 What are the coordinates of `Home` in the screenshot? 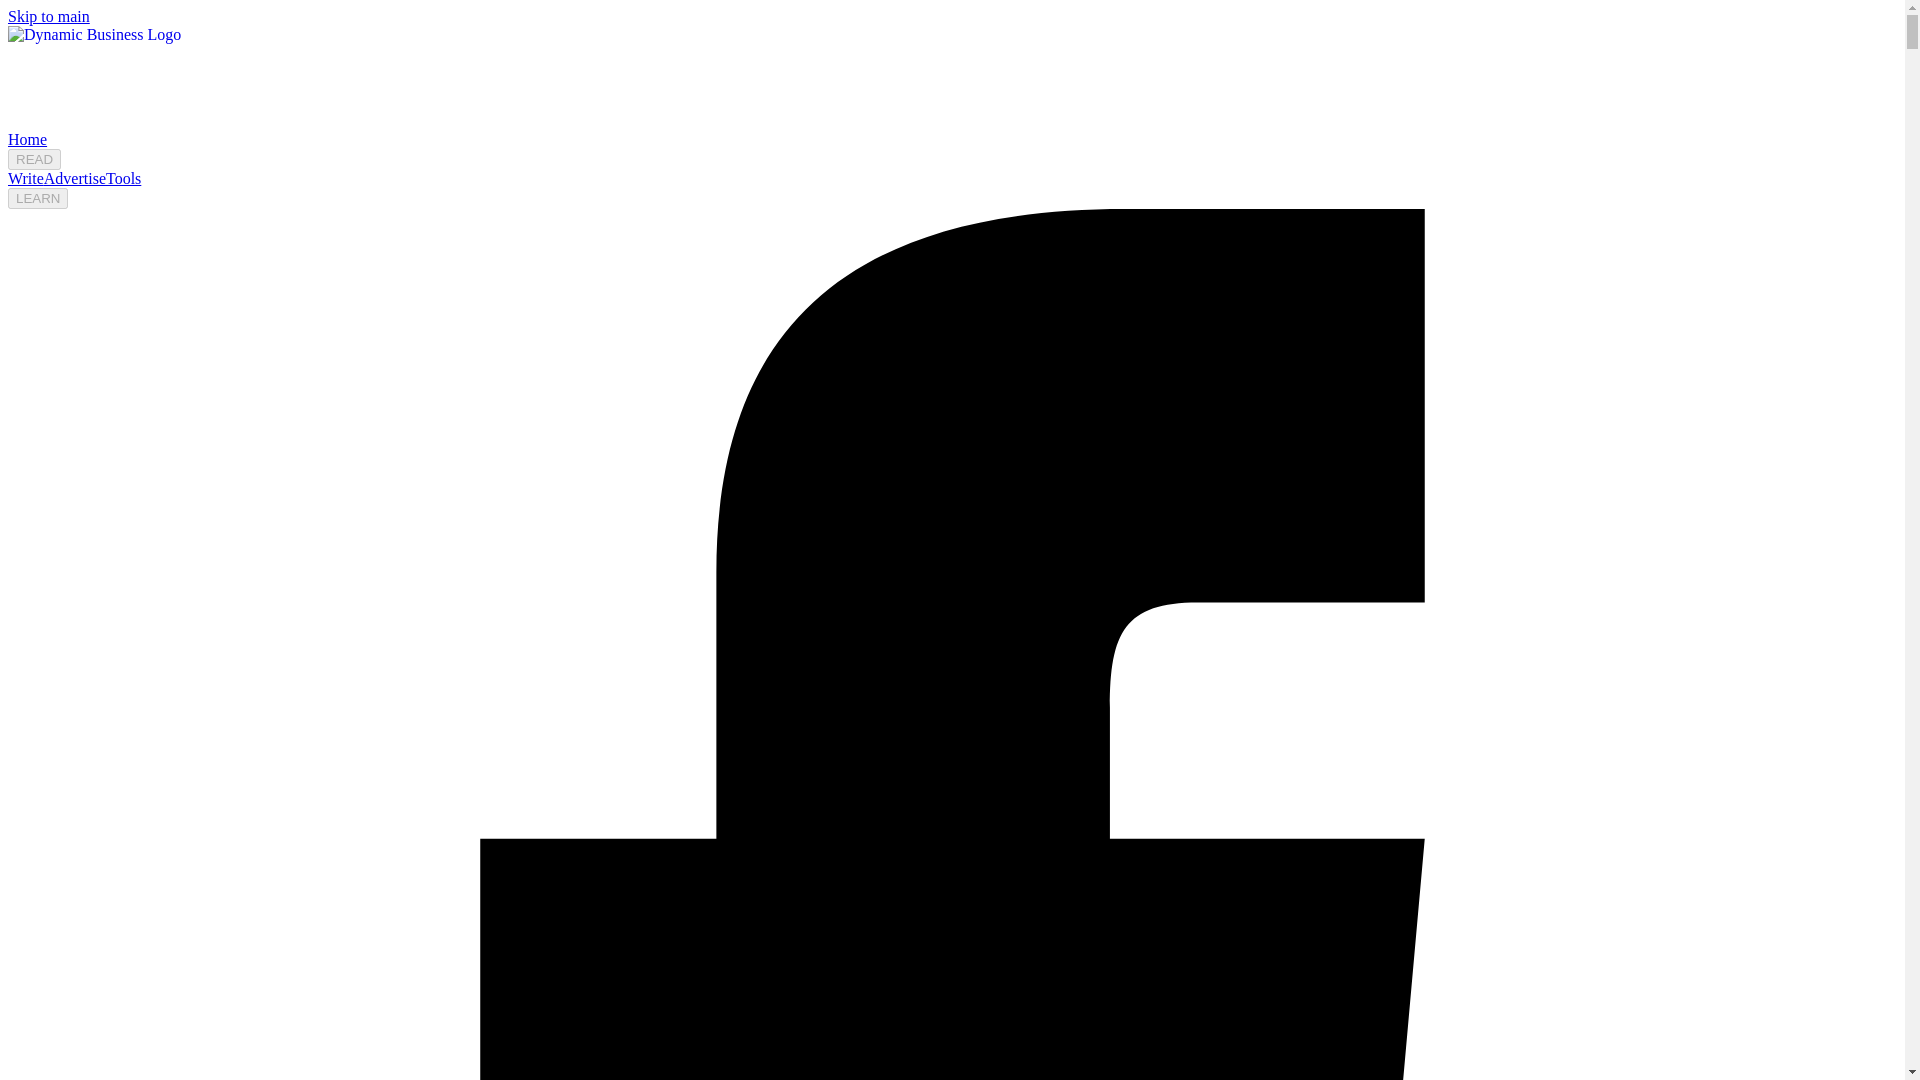 It's located at (26, 138).